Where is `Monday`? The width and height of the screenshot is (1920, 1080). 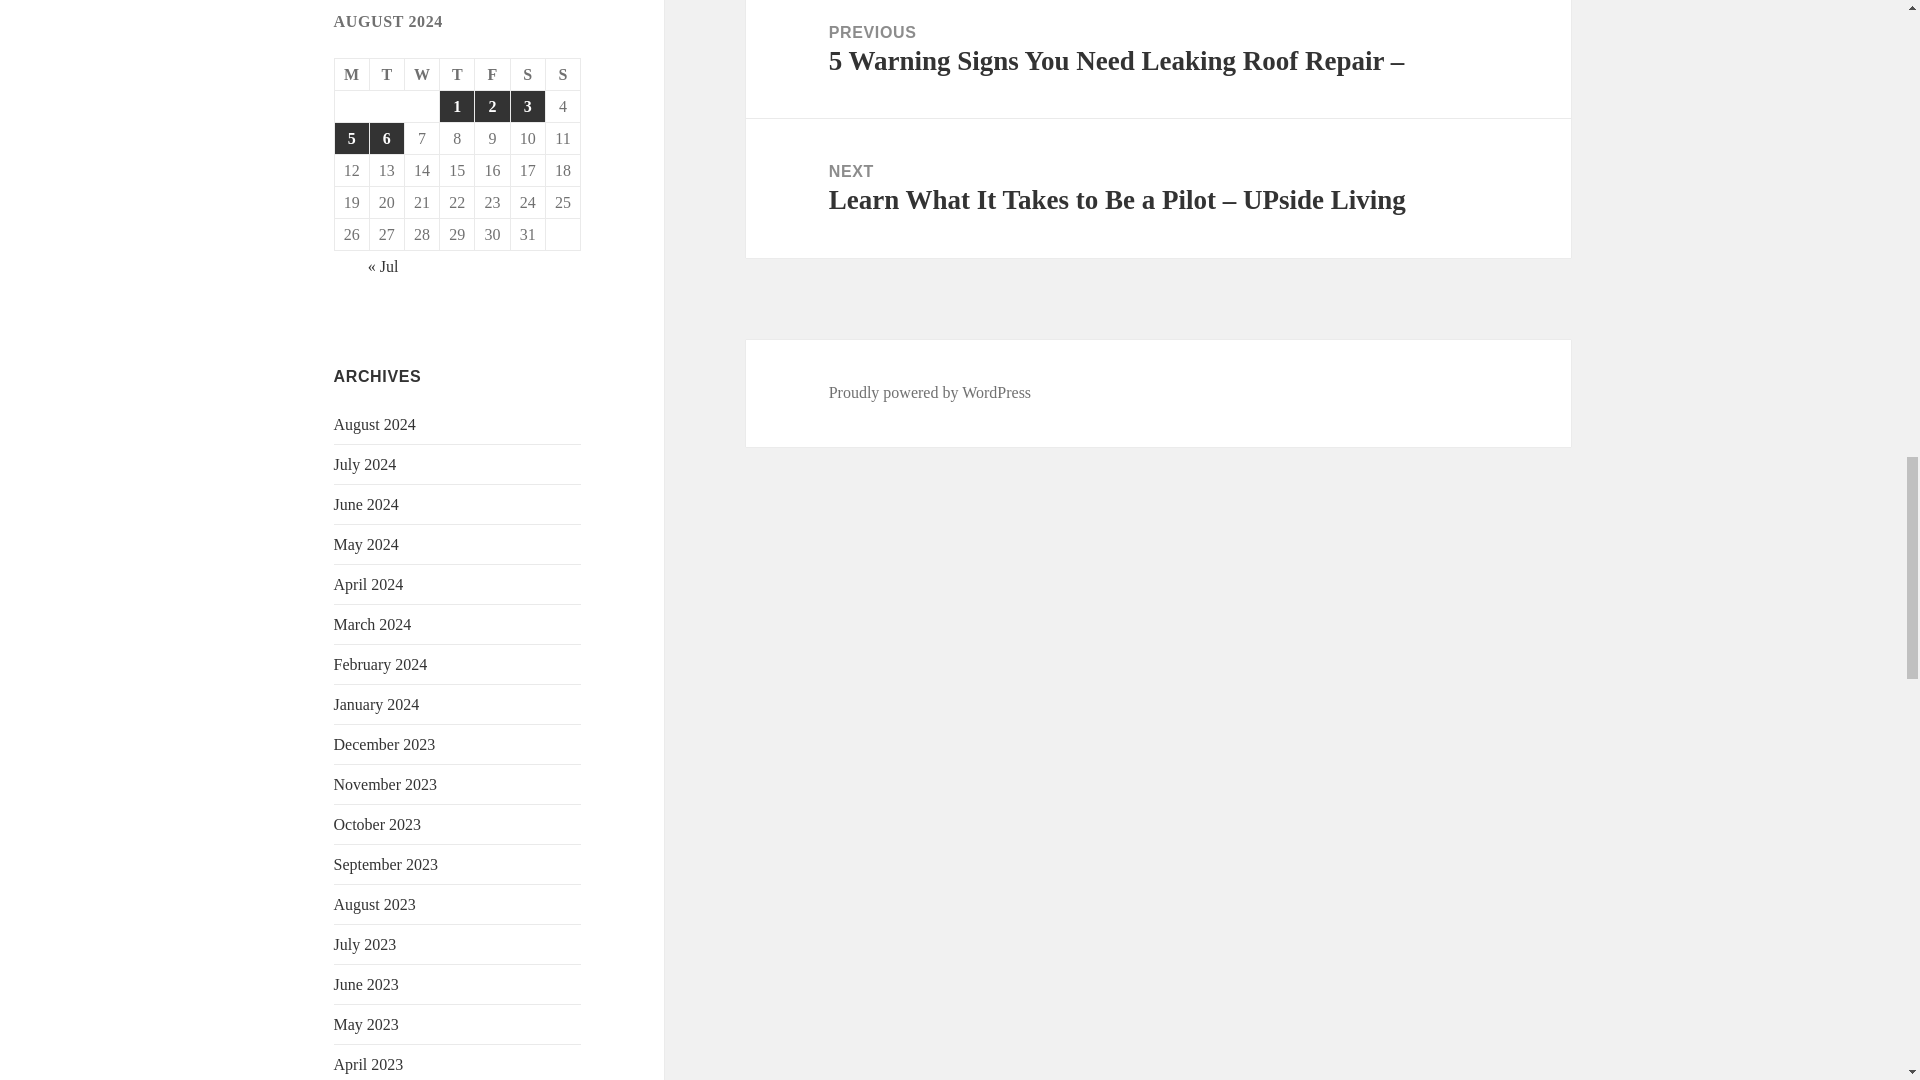 Monday is located at coordinates (352, 74).